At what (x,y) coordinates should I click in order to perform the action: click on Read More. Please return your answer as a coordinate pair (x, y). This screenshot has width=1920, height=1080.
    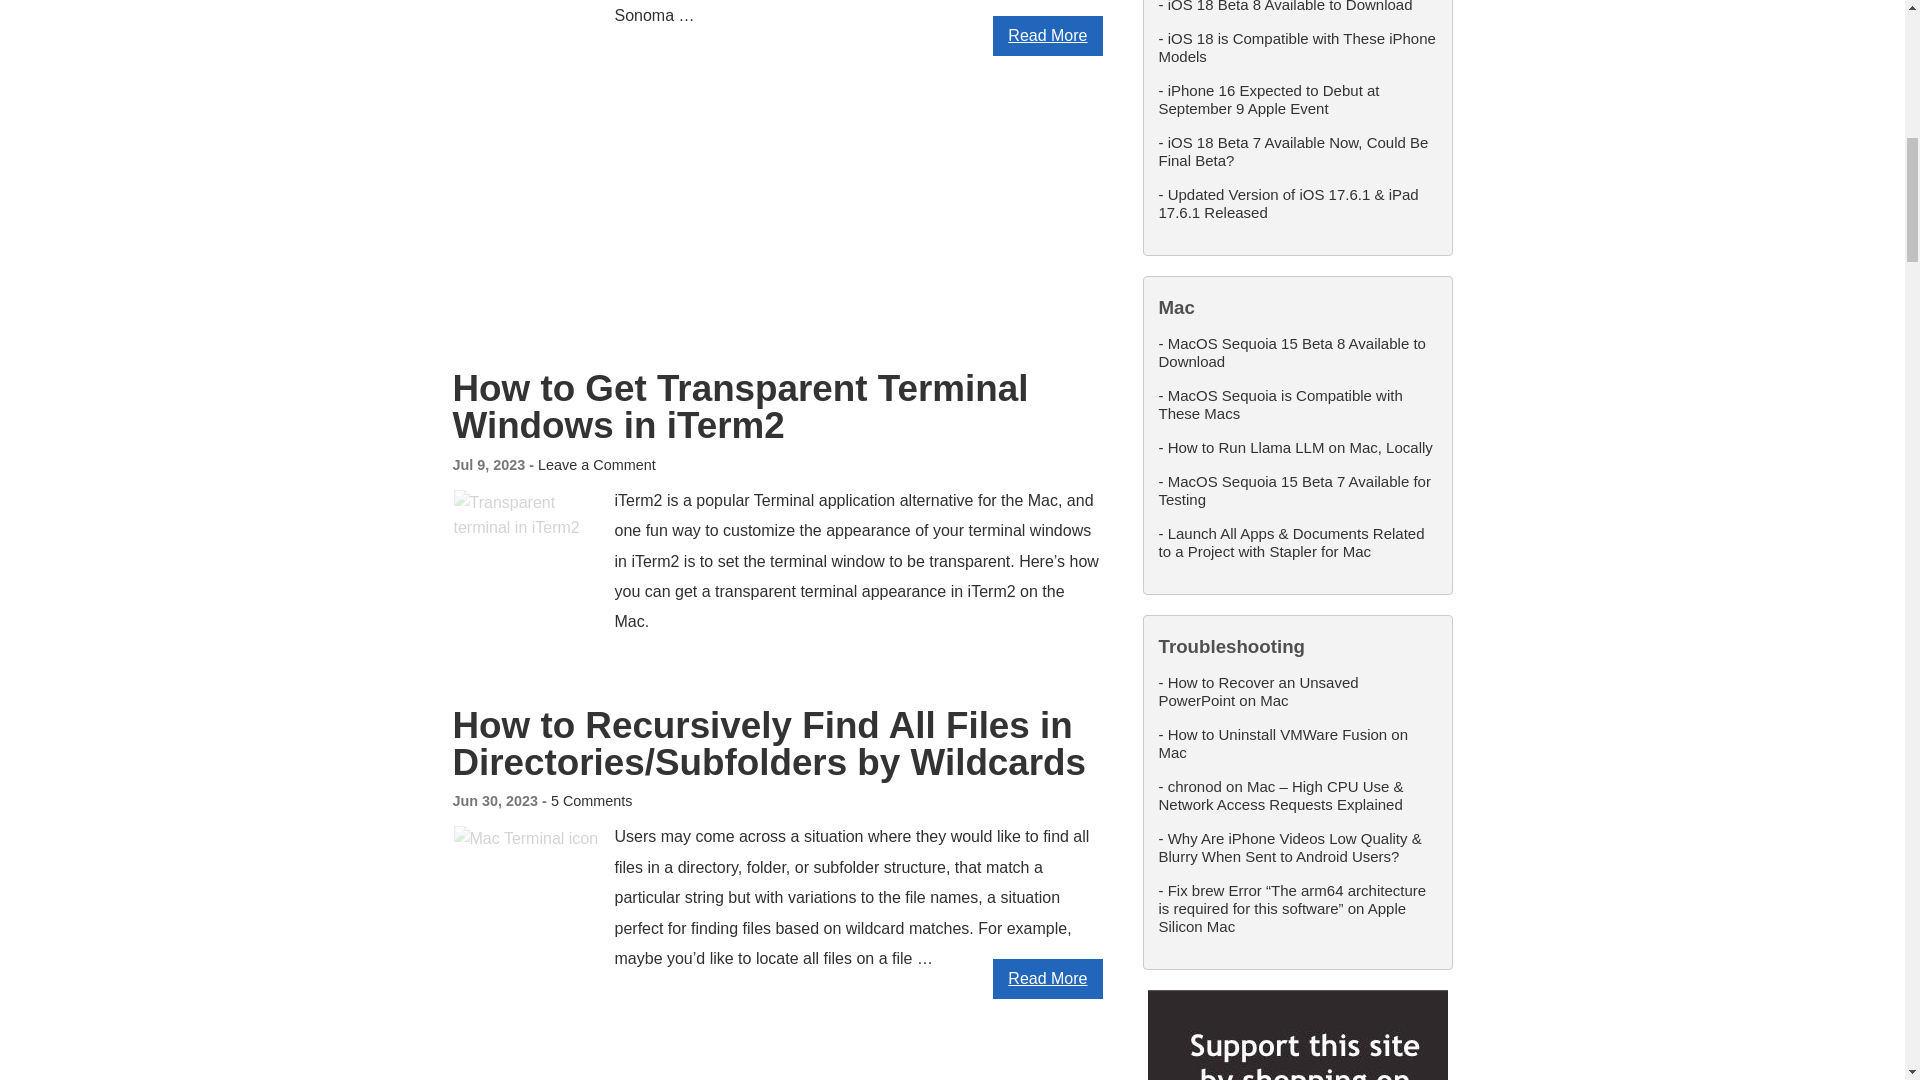
    Looking at the image, I should click on (1047, 36).